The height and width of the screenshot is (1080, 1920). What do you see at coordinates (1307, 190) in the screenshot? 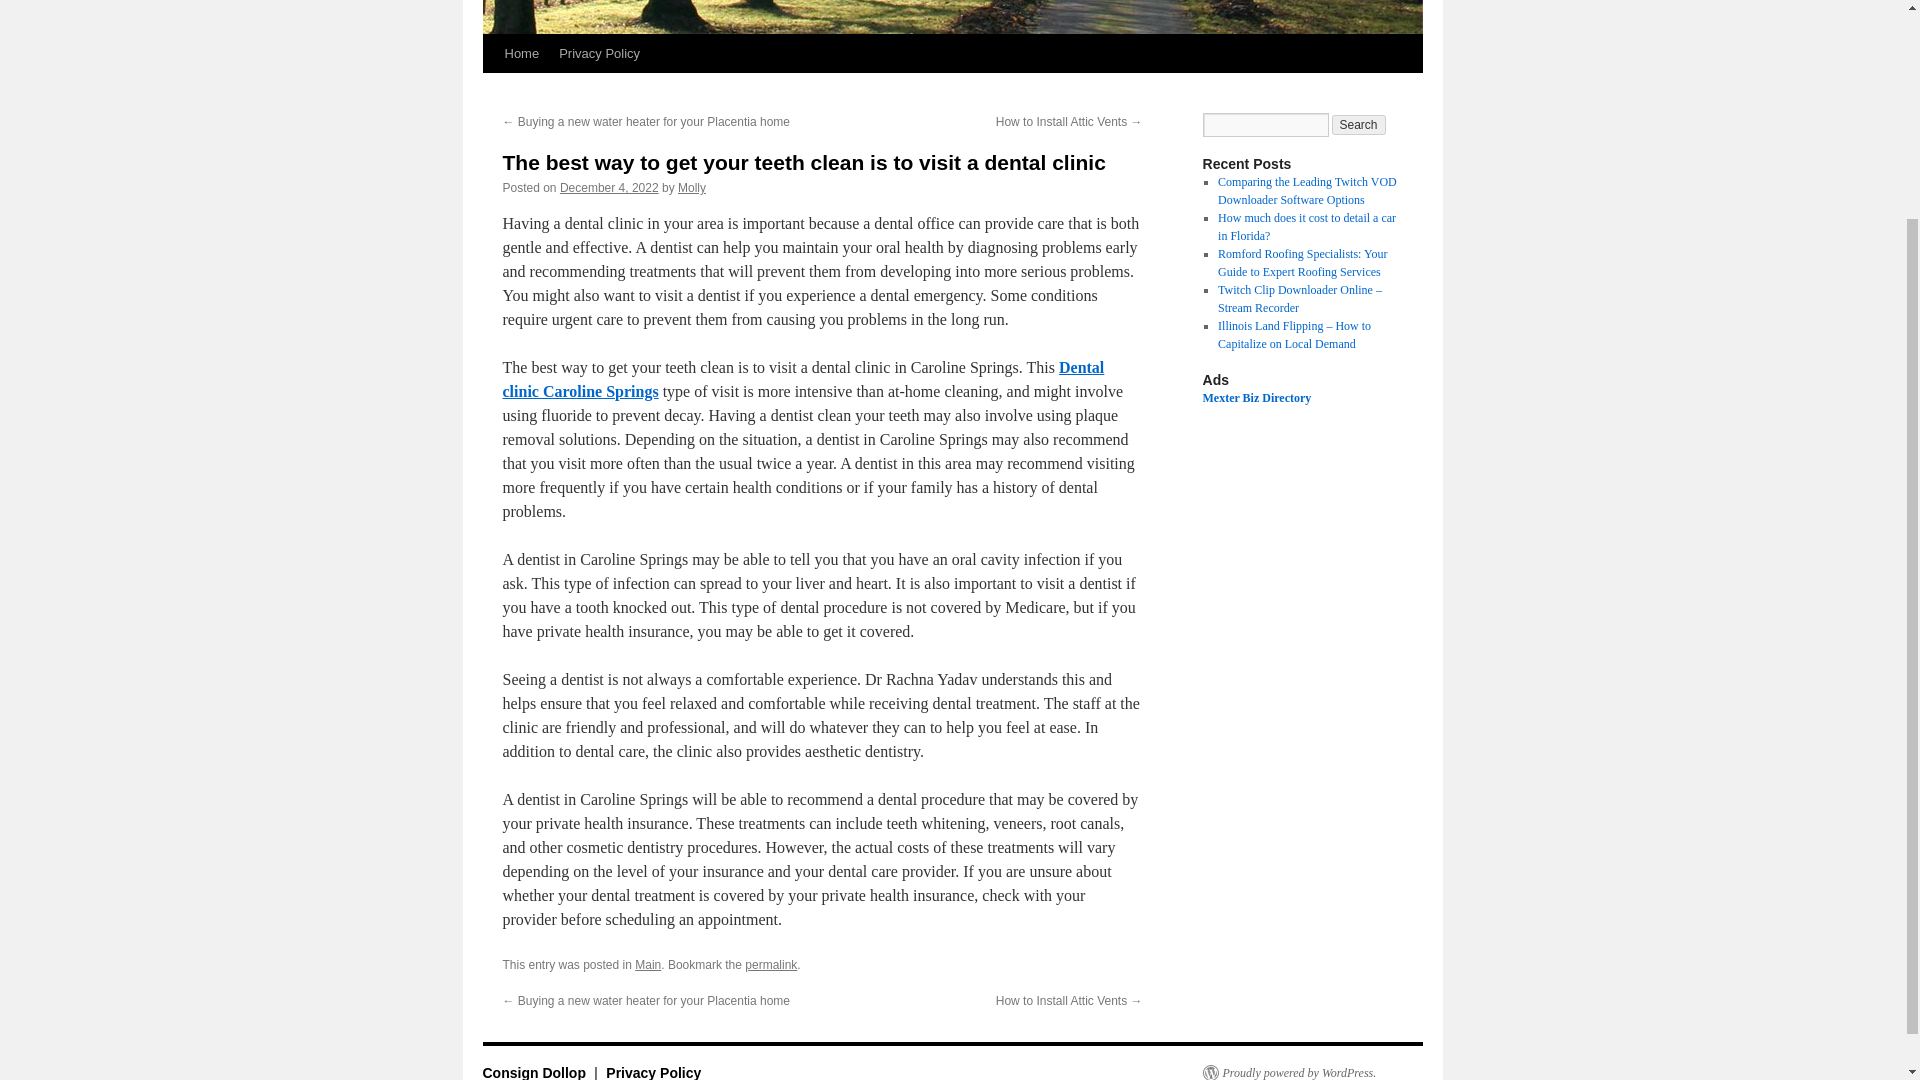
I see `Comparing the Leading Twitch VOD Downloader Software Options` at bounding box center [1307, 190].